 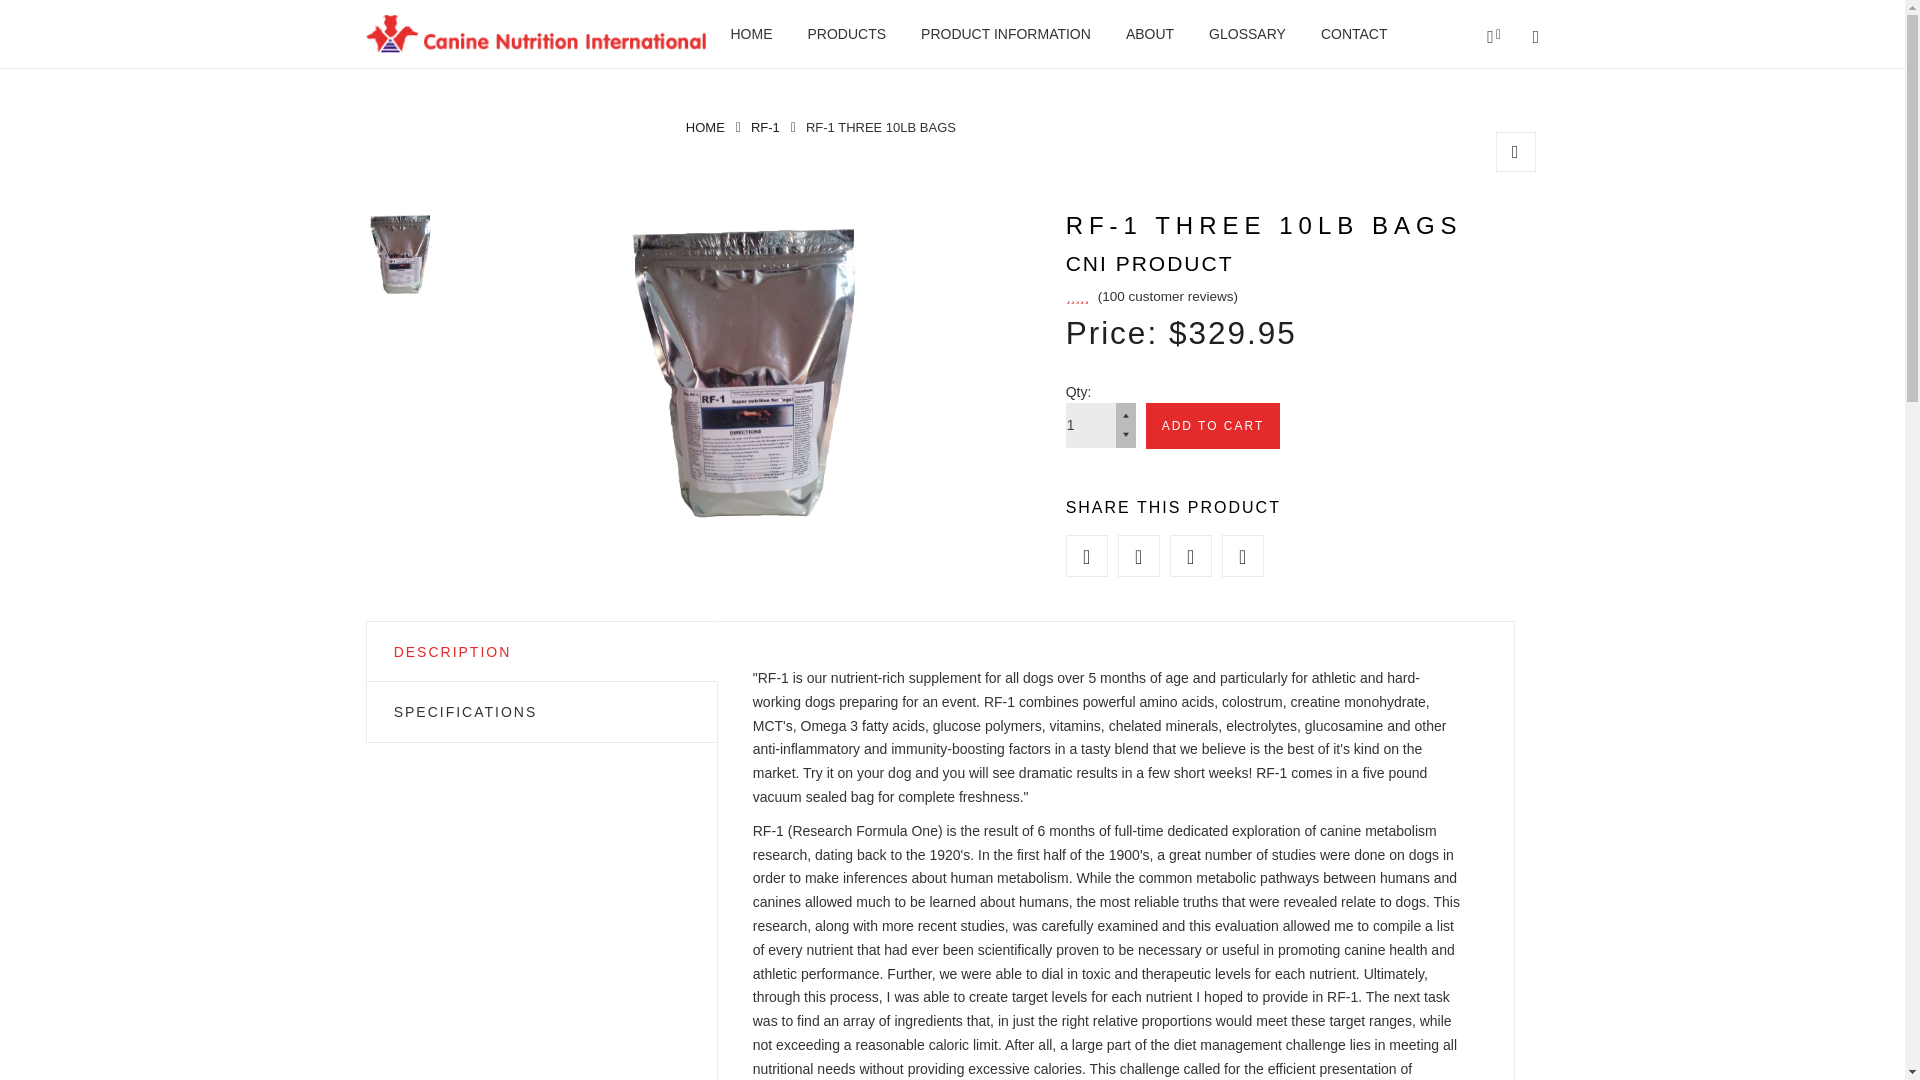 I want to click on ADD TO CART, so click(x=1213, y=426).